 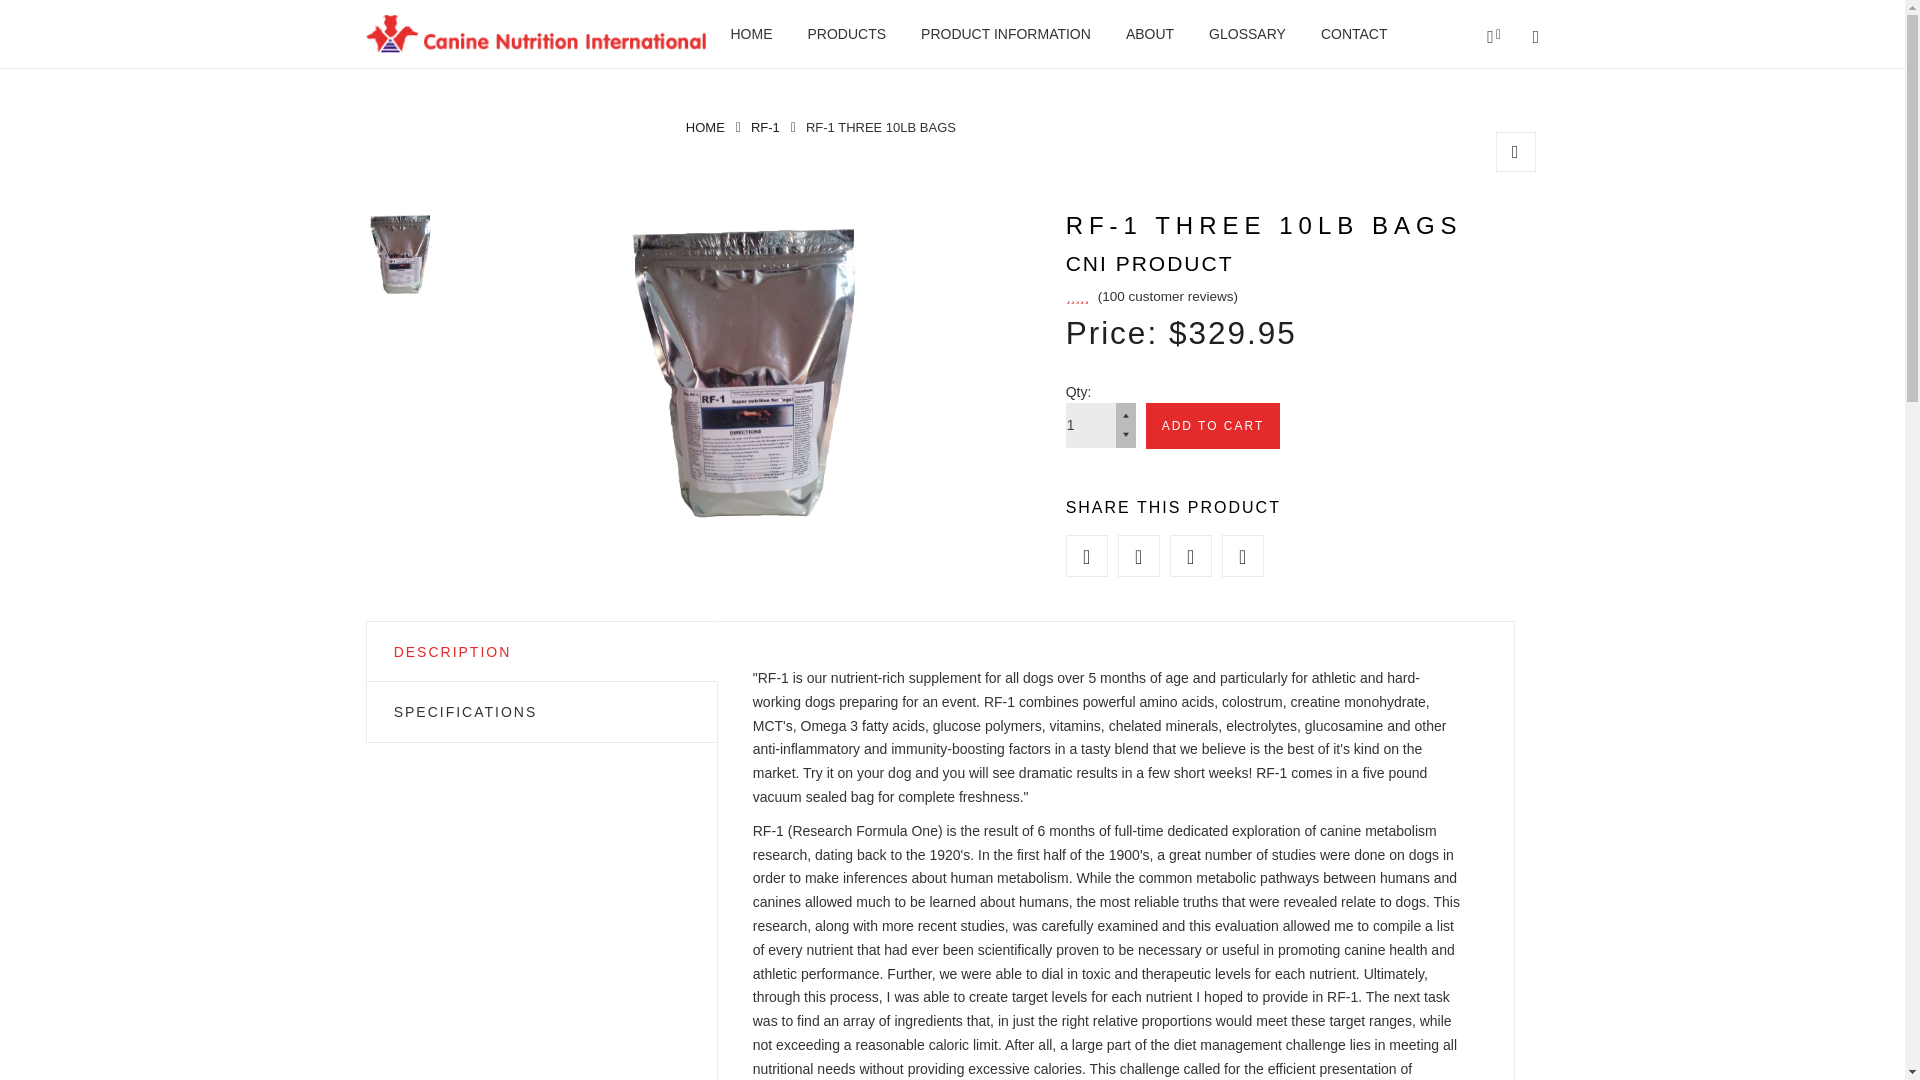 I want to click on ADD TO CART, so click(x=1213, y=426).